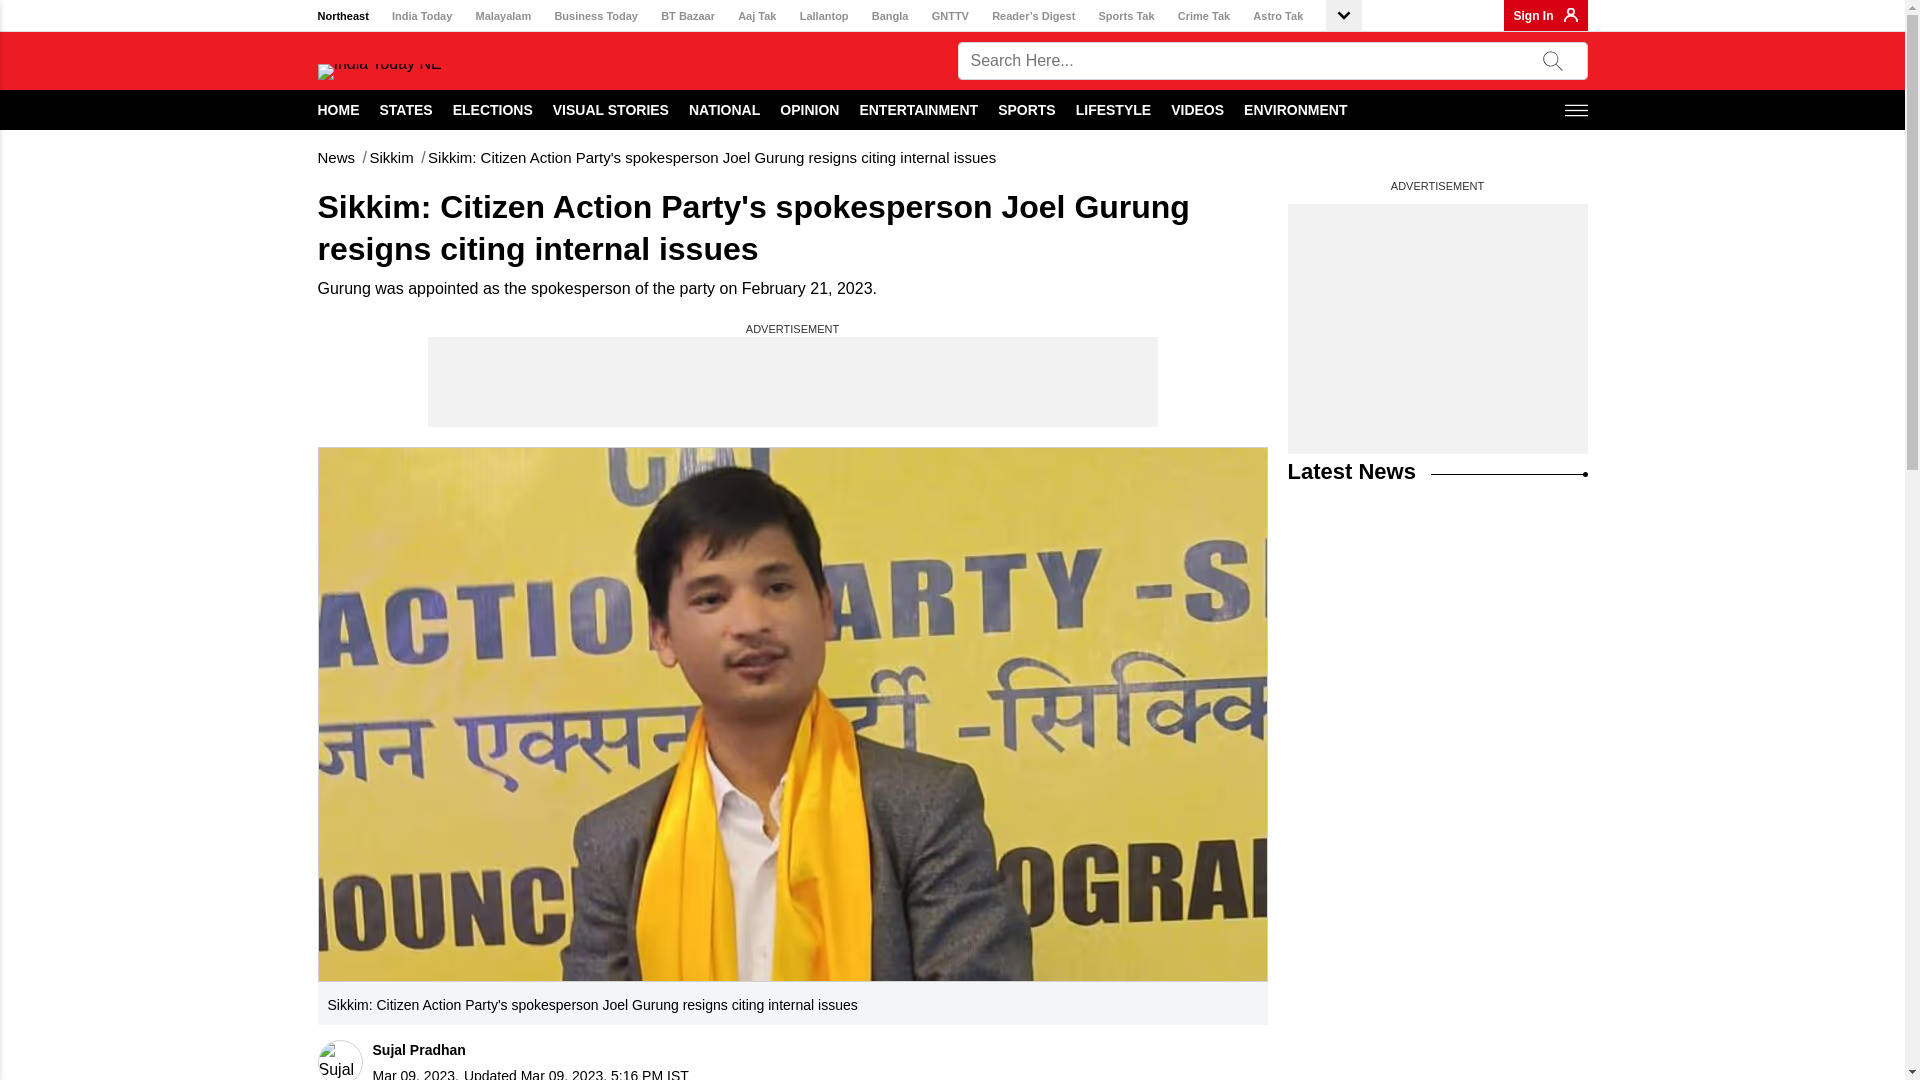  I want to click on HOME, so click(339, 109).